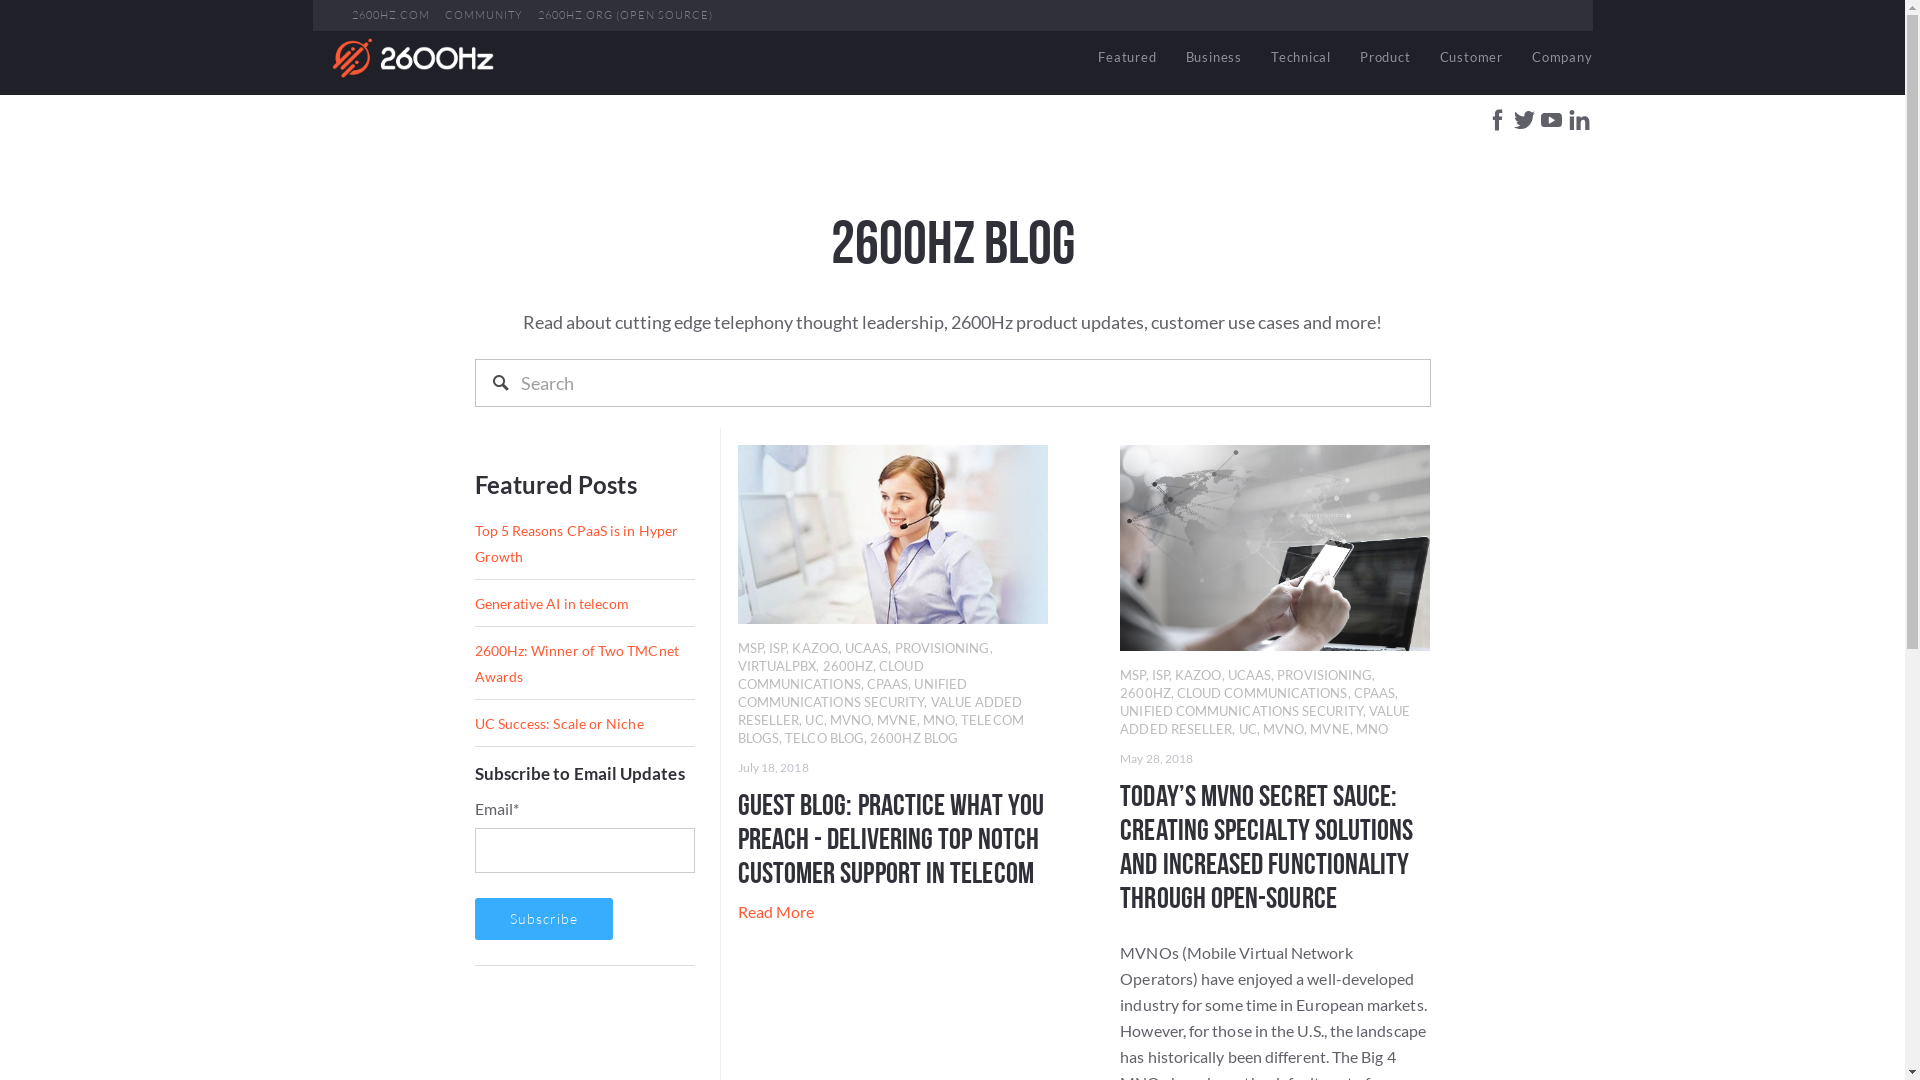  What do you see at coordinates (942, 648) in the screenshot?
I see `PROVISIONING` at bounding box center [942, 648].